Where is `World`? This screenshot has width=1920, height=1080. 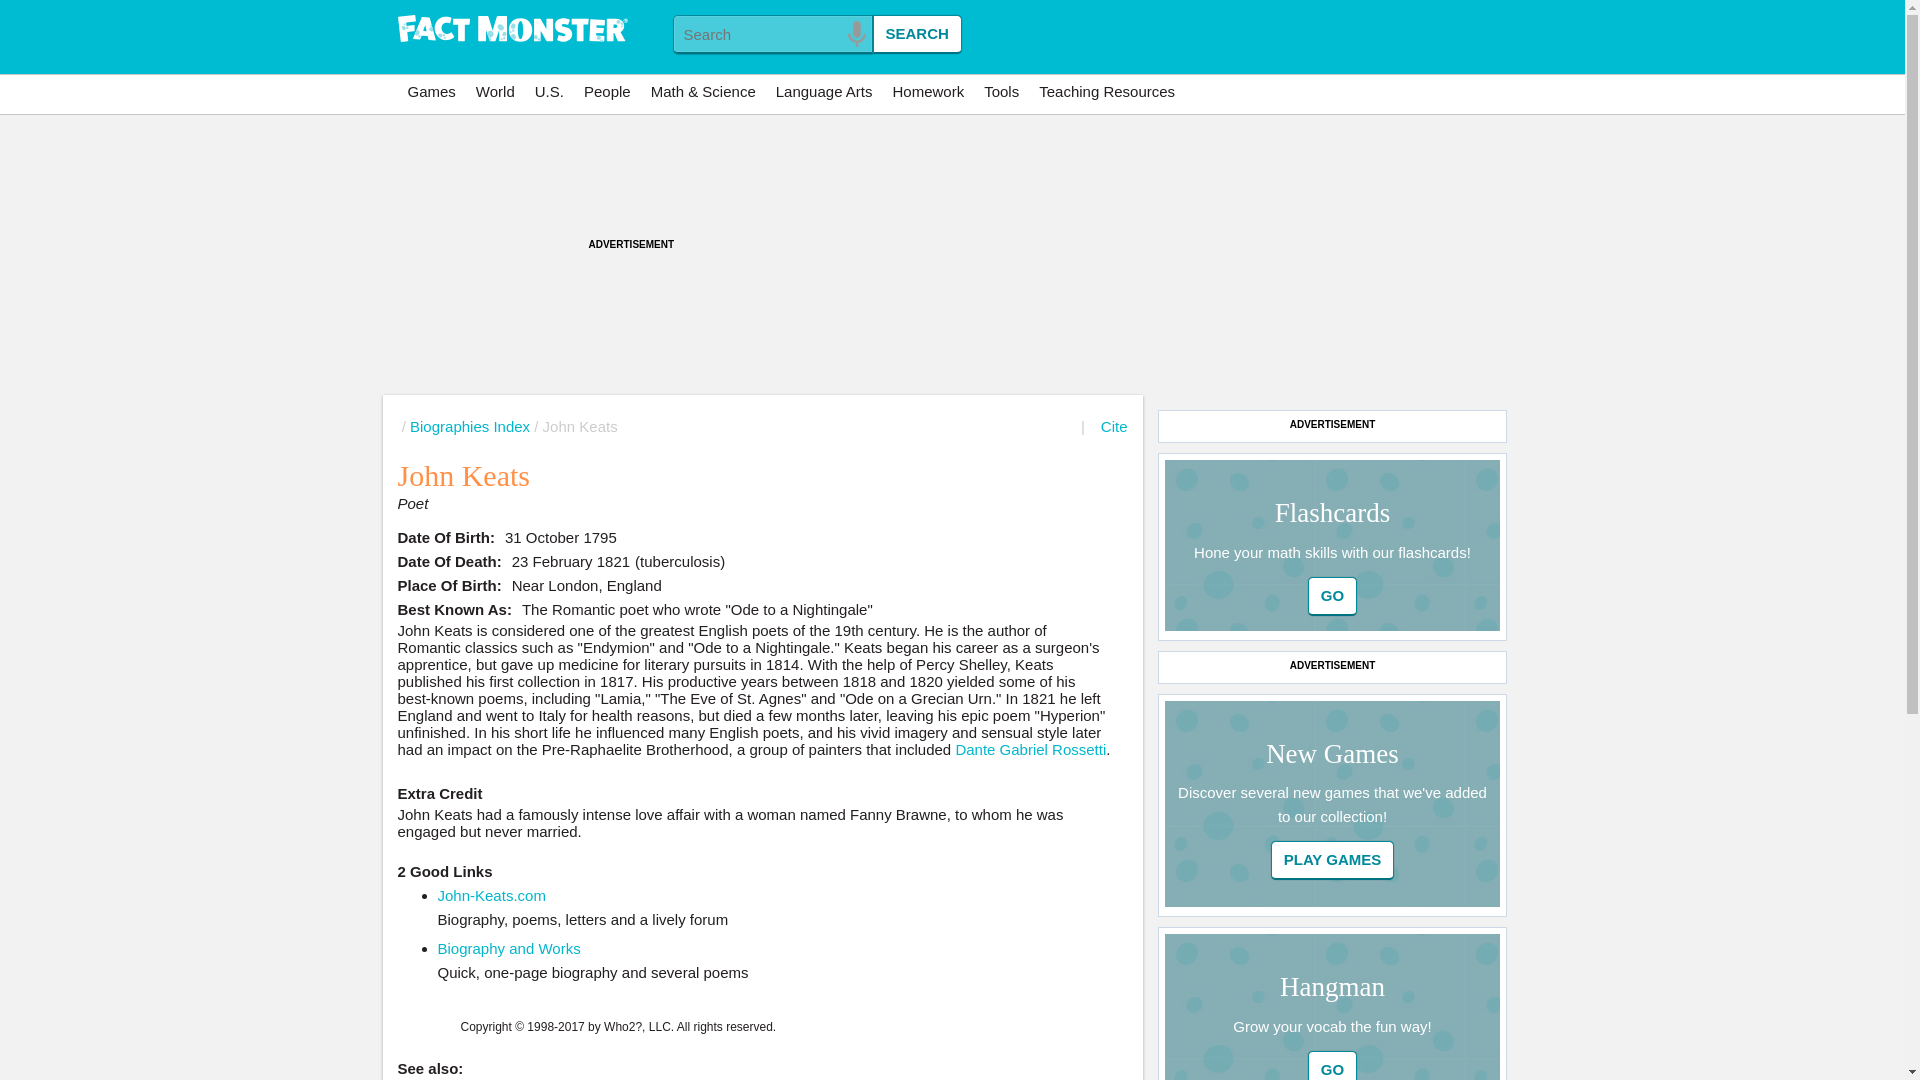 World is located at coordinates (495, 92).